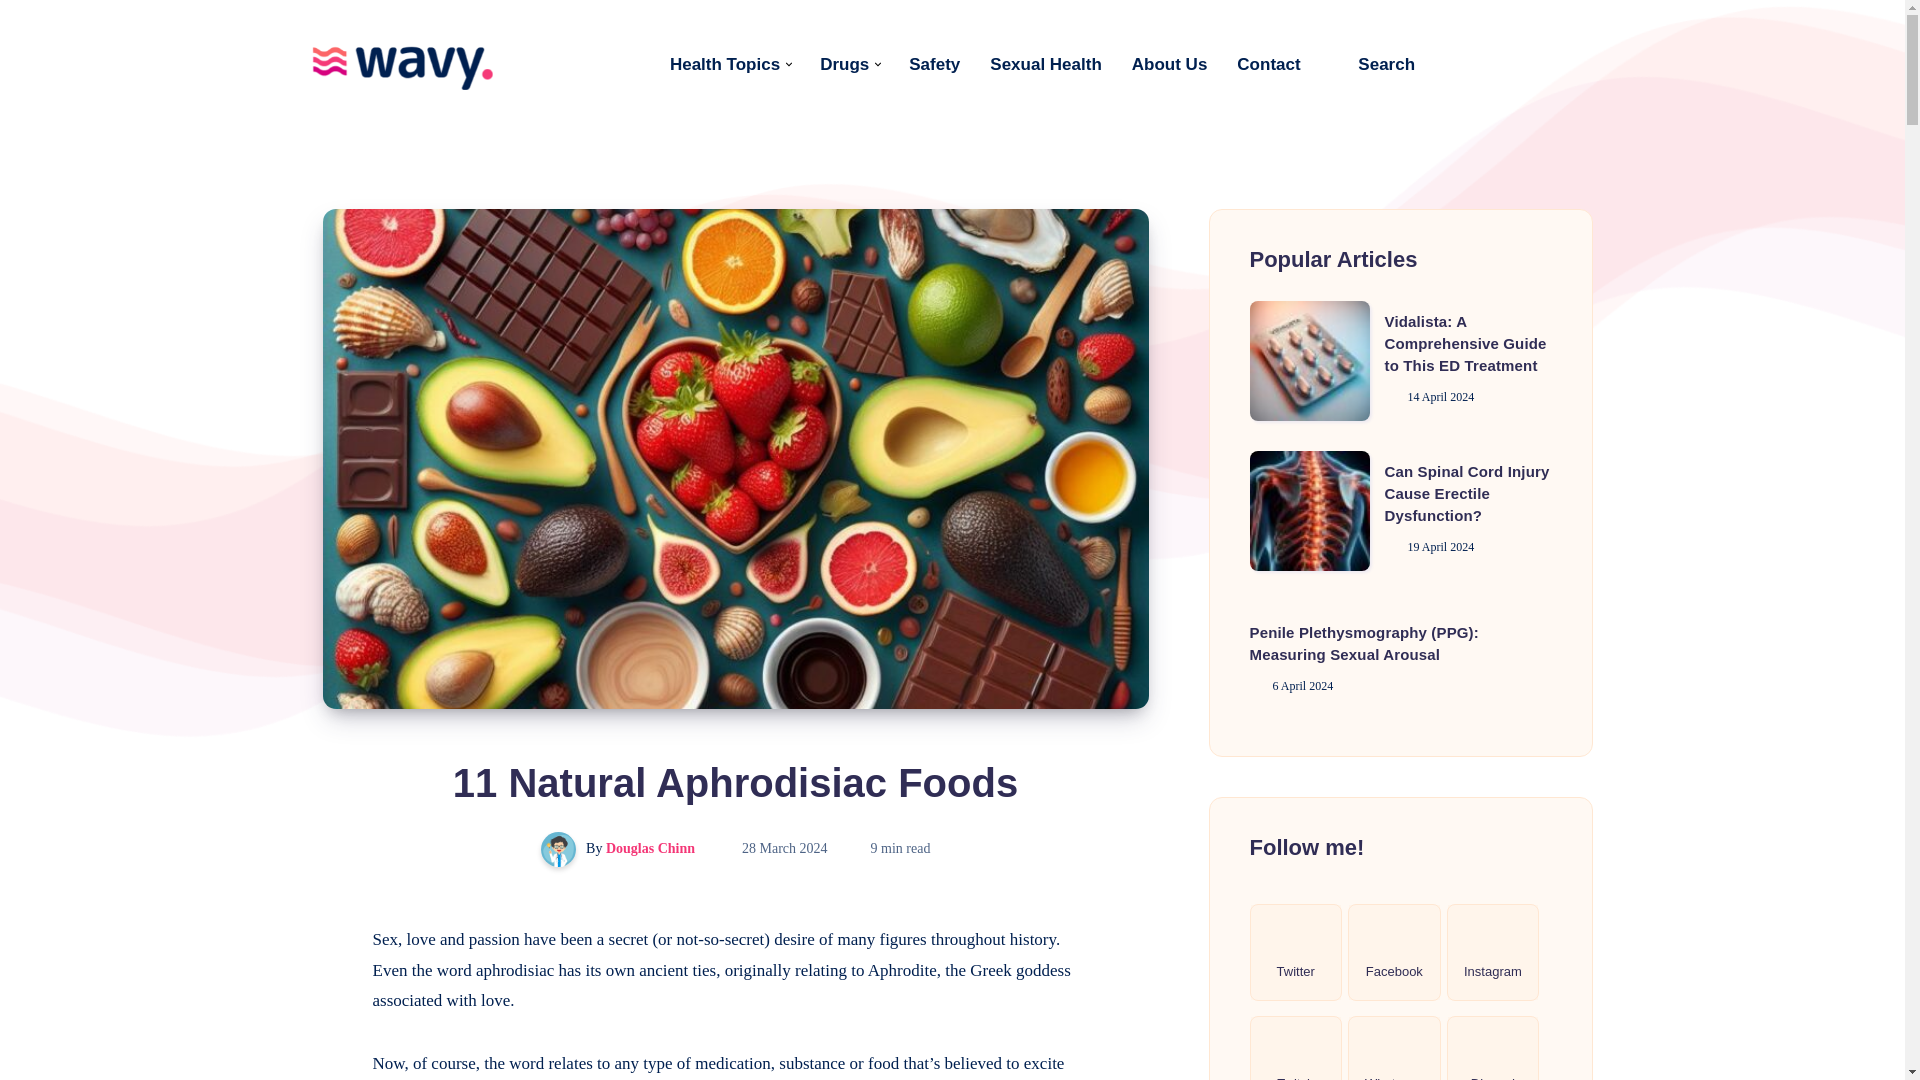  Describe the element at coordinates (1170, 64) in the screenshot. I see `About Us` at that location.